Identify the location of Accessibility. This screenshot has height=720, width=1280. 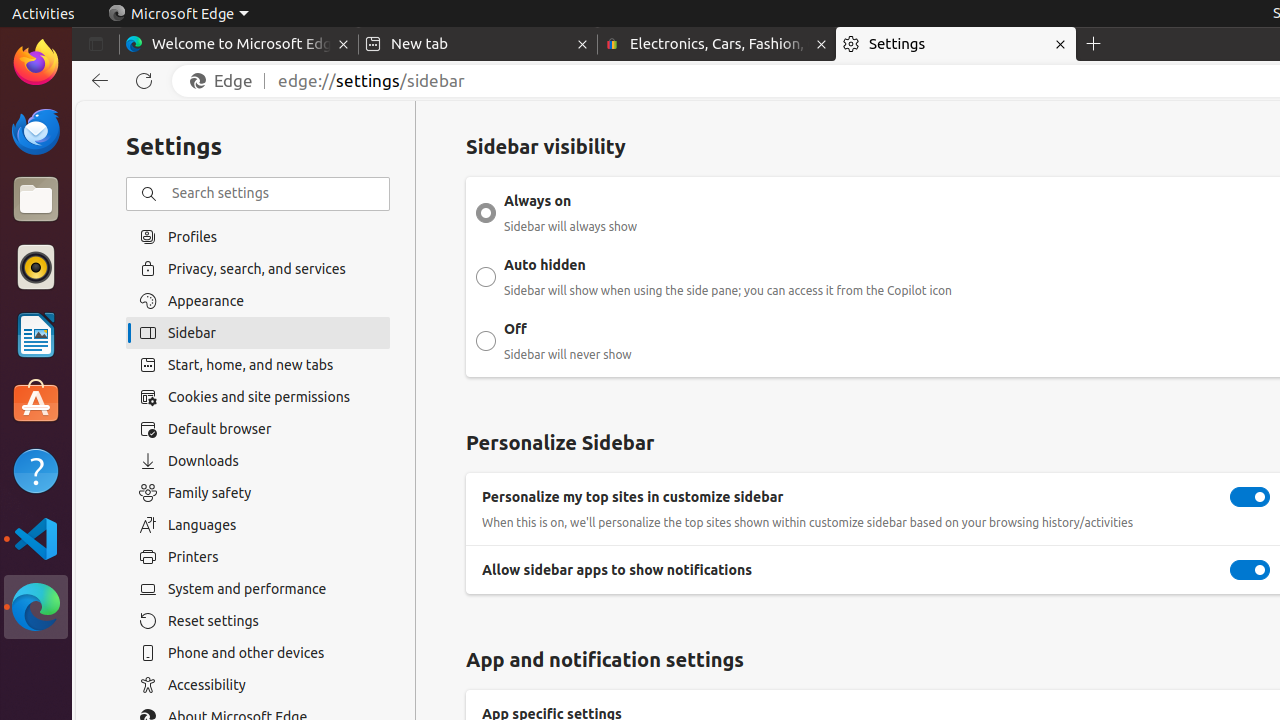
(258, 685).